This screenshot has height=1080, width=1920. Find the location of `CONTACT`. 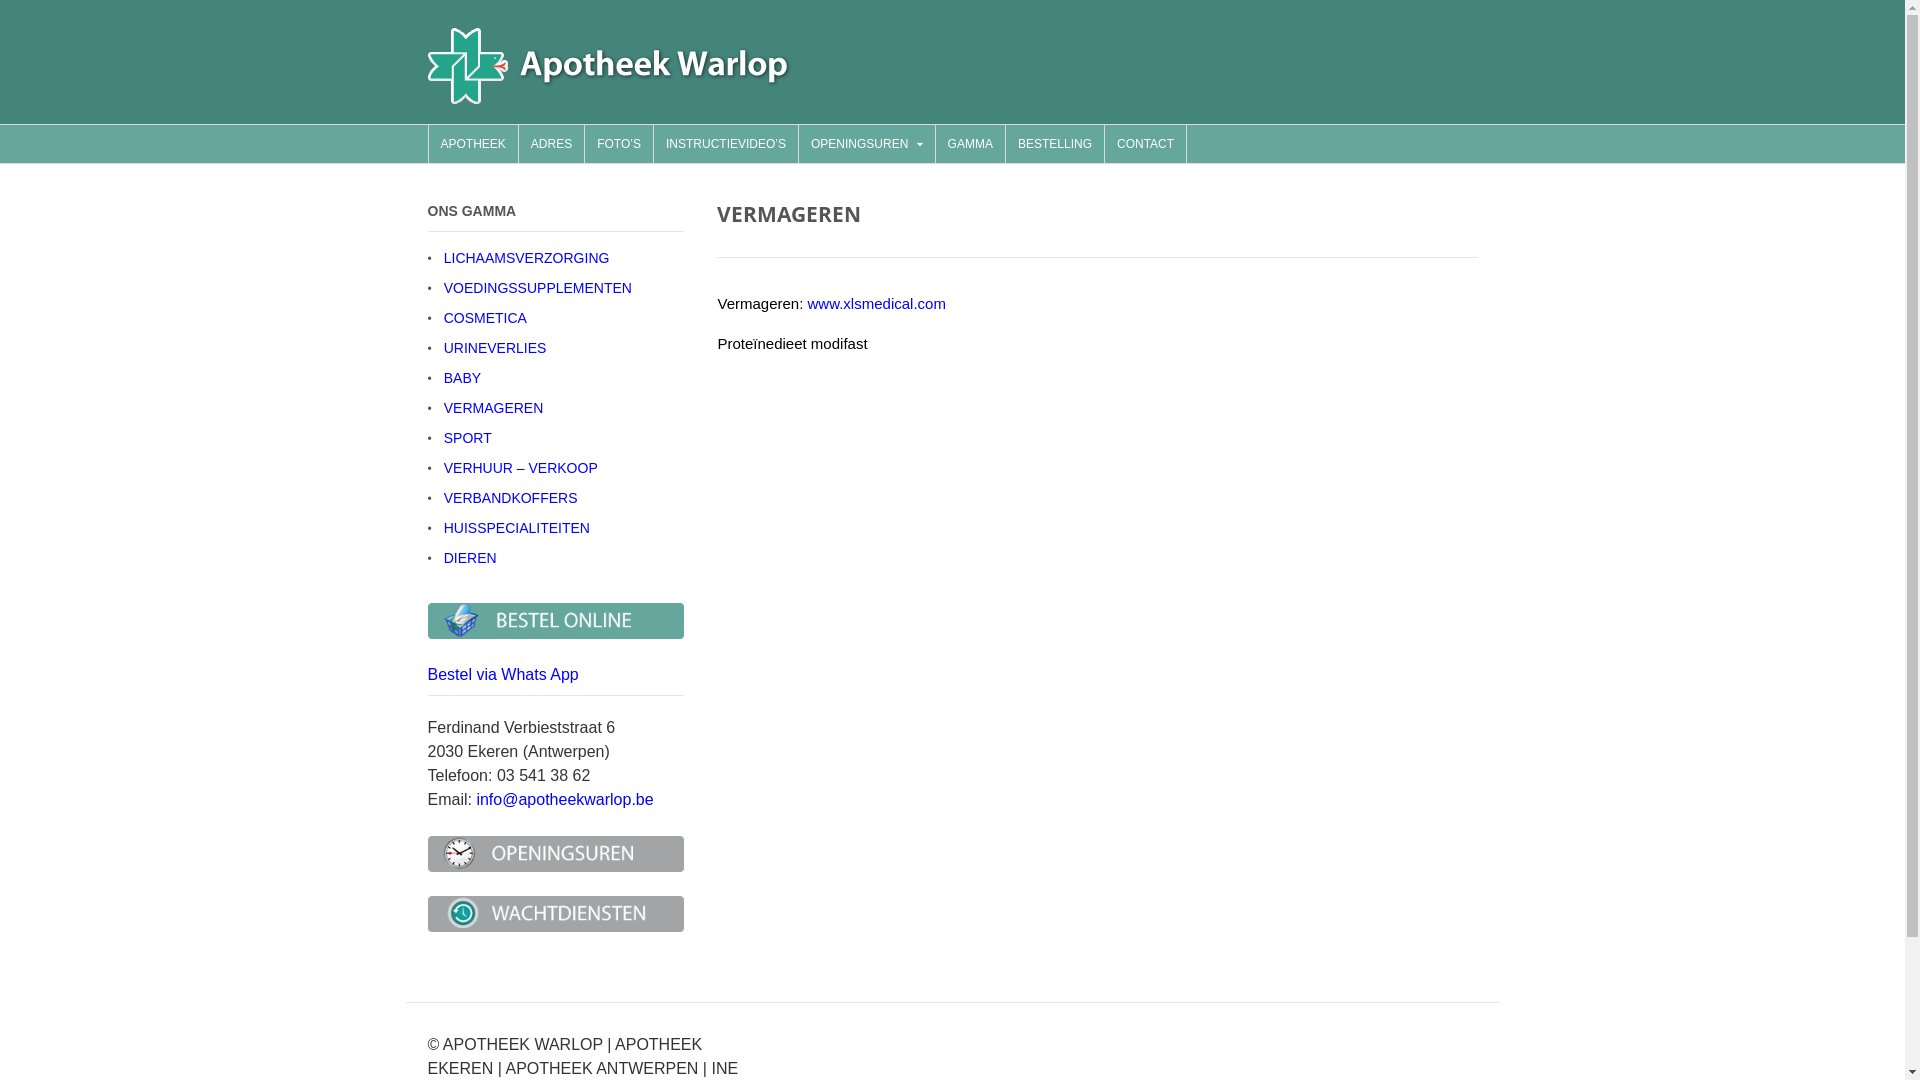

CONTACT is located at coordinates (1146, 144).